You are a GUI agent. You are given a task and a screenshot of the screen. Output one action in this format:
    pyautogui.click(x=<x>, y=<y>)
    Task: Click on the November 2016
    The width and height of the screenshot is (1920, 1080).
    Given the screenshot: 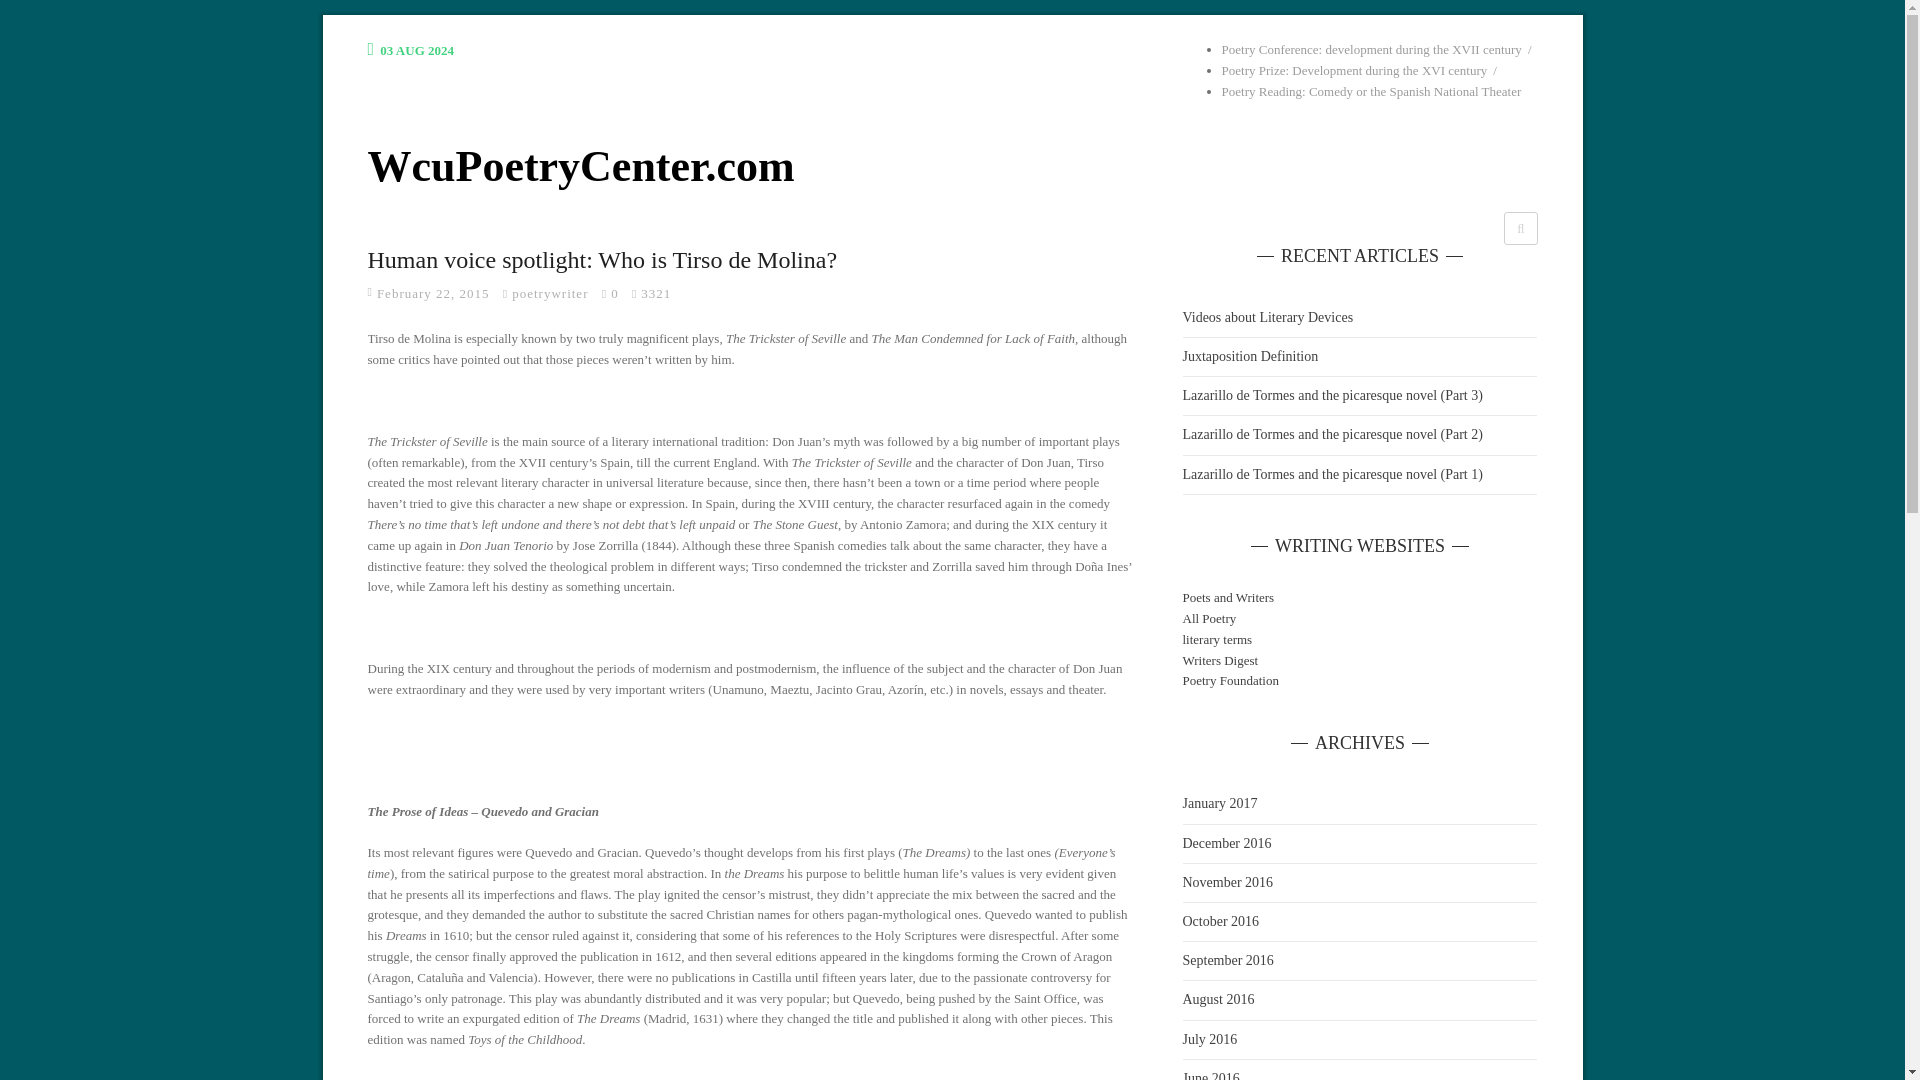 What is the action you would take?
    pyautogui.click(x=1227, y=882)
    